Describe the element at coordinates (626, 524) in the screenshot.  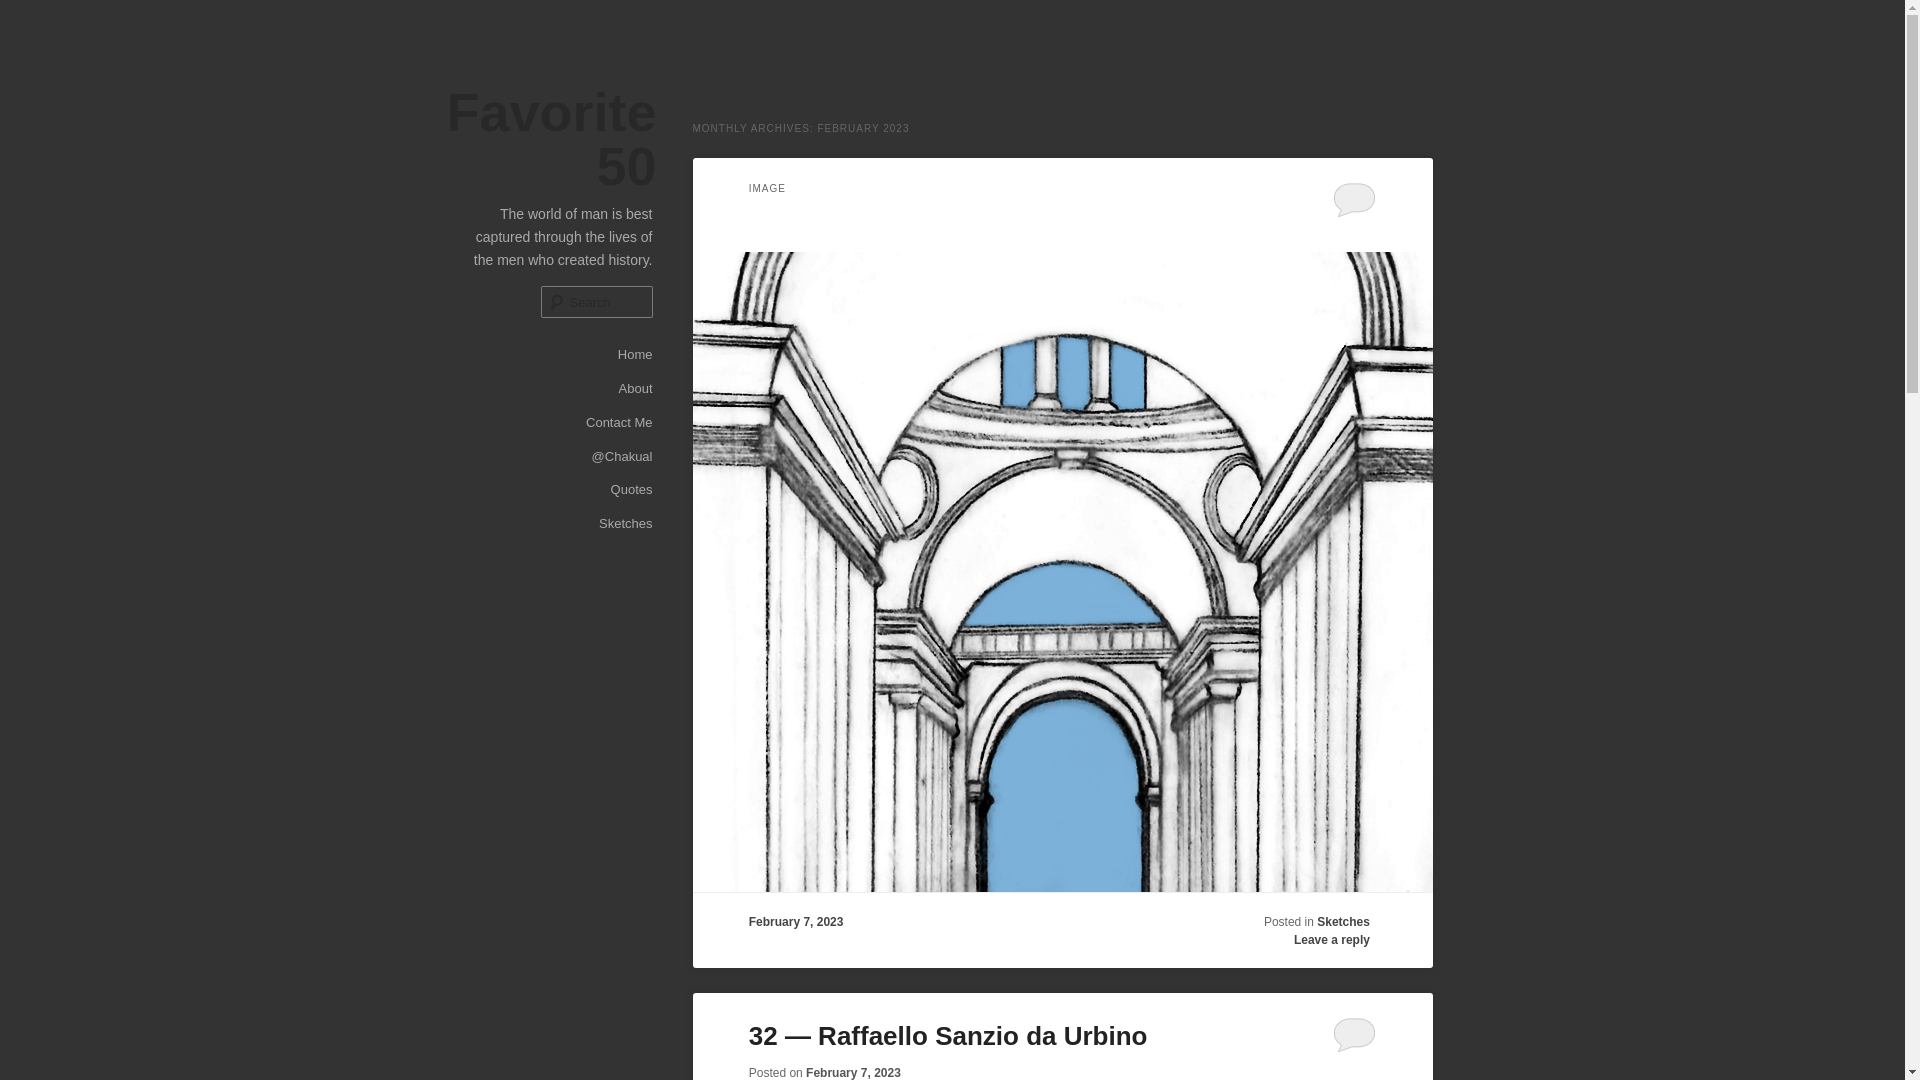
I see `Sketches` at that location.